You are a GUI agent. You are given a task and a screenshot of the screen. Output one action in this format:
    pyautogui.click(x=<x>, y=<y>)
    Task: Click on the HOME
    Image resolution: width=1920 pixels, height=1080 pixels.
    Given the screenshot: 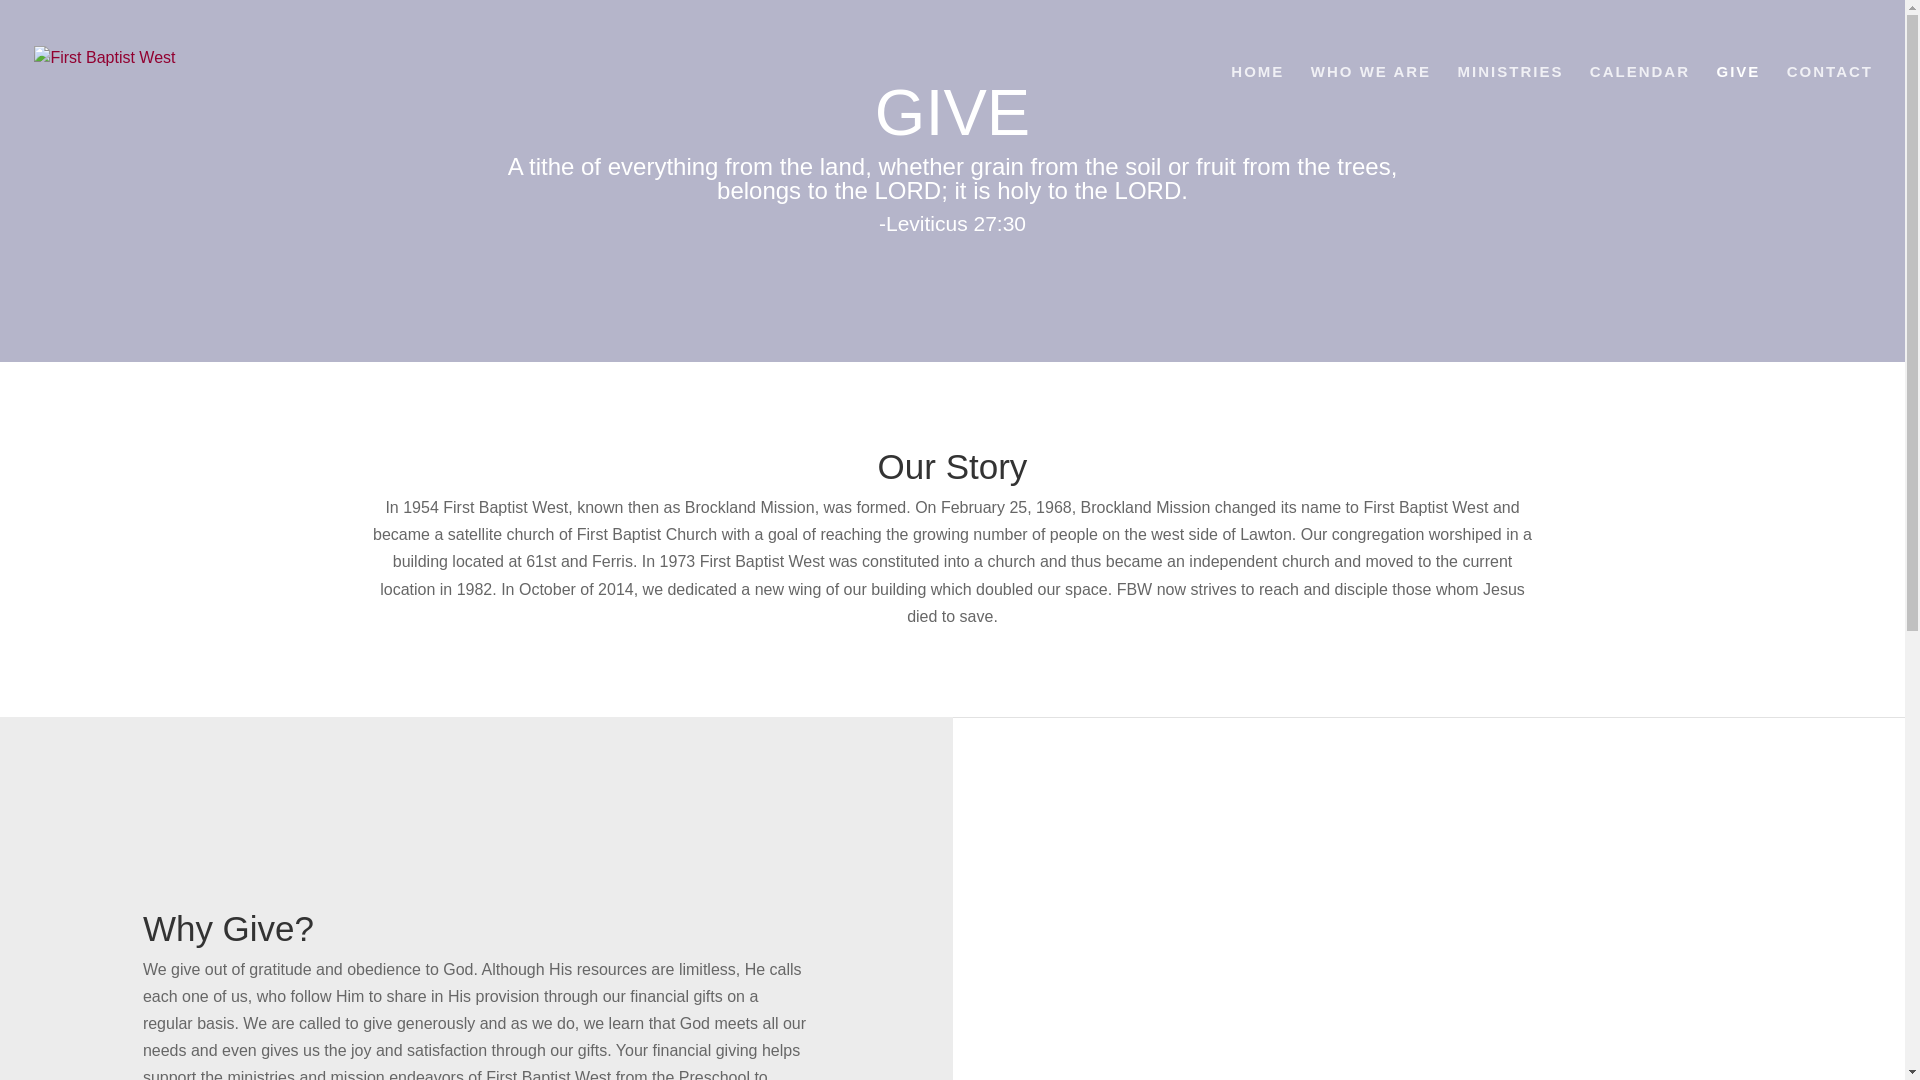 What is the action you would take?
    pyautogui.click(x=1257, y=104)
    